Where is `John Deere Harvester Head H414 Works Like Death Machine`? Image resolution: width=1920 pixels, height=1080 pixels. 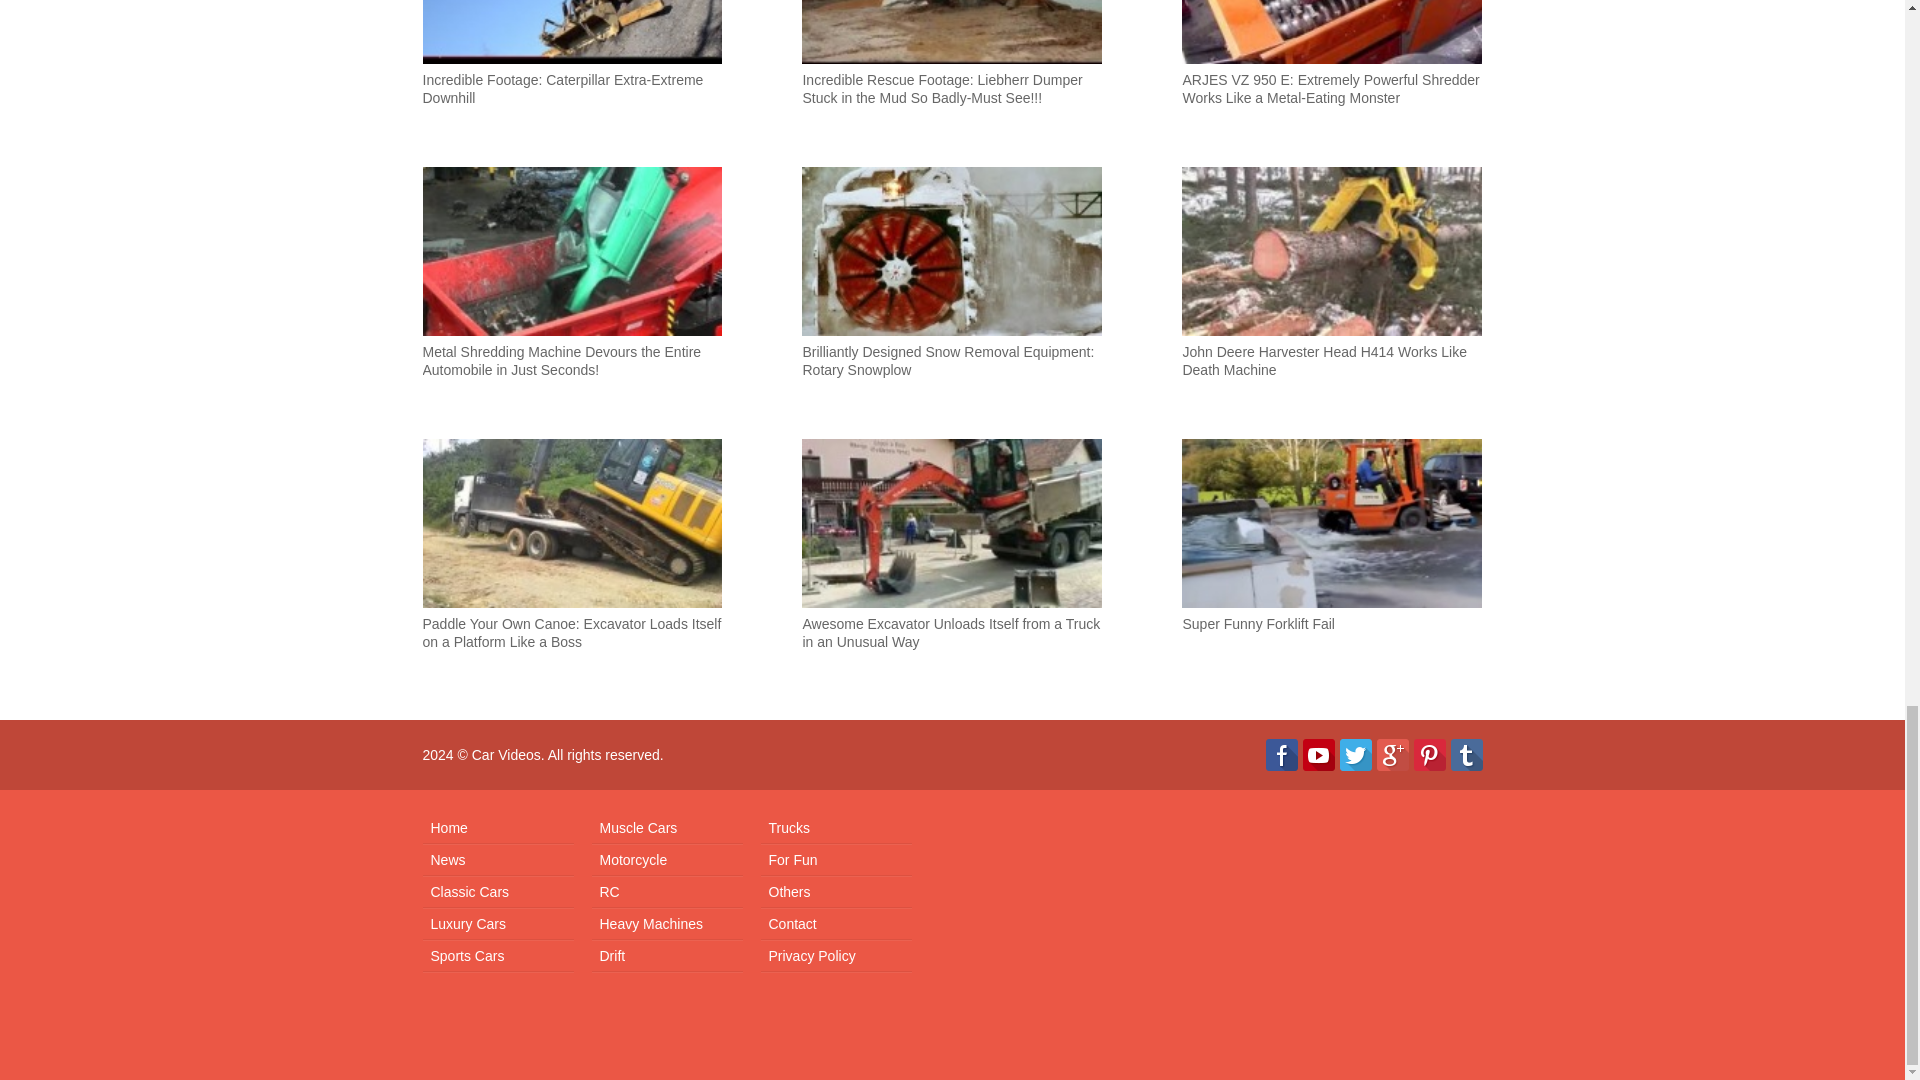
John Deere Harvester Head H414 Works Like Death Machine is located at coordinates (1332, 296).